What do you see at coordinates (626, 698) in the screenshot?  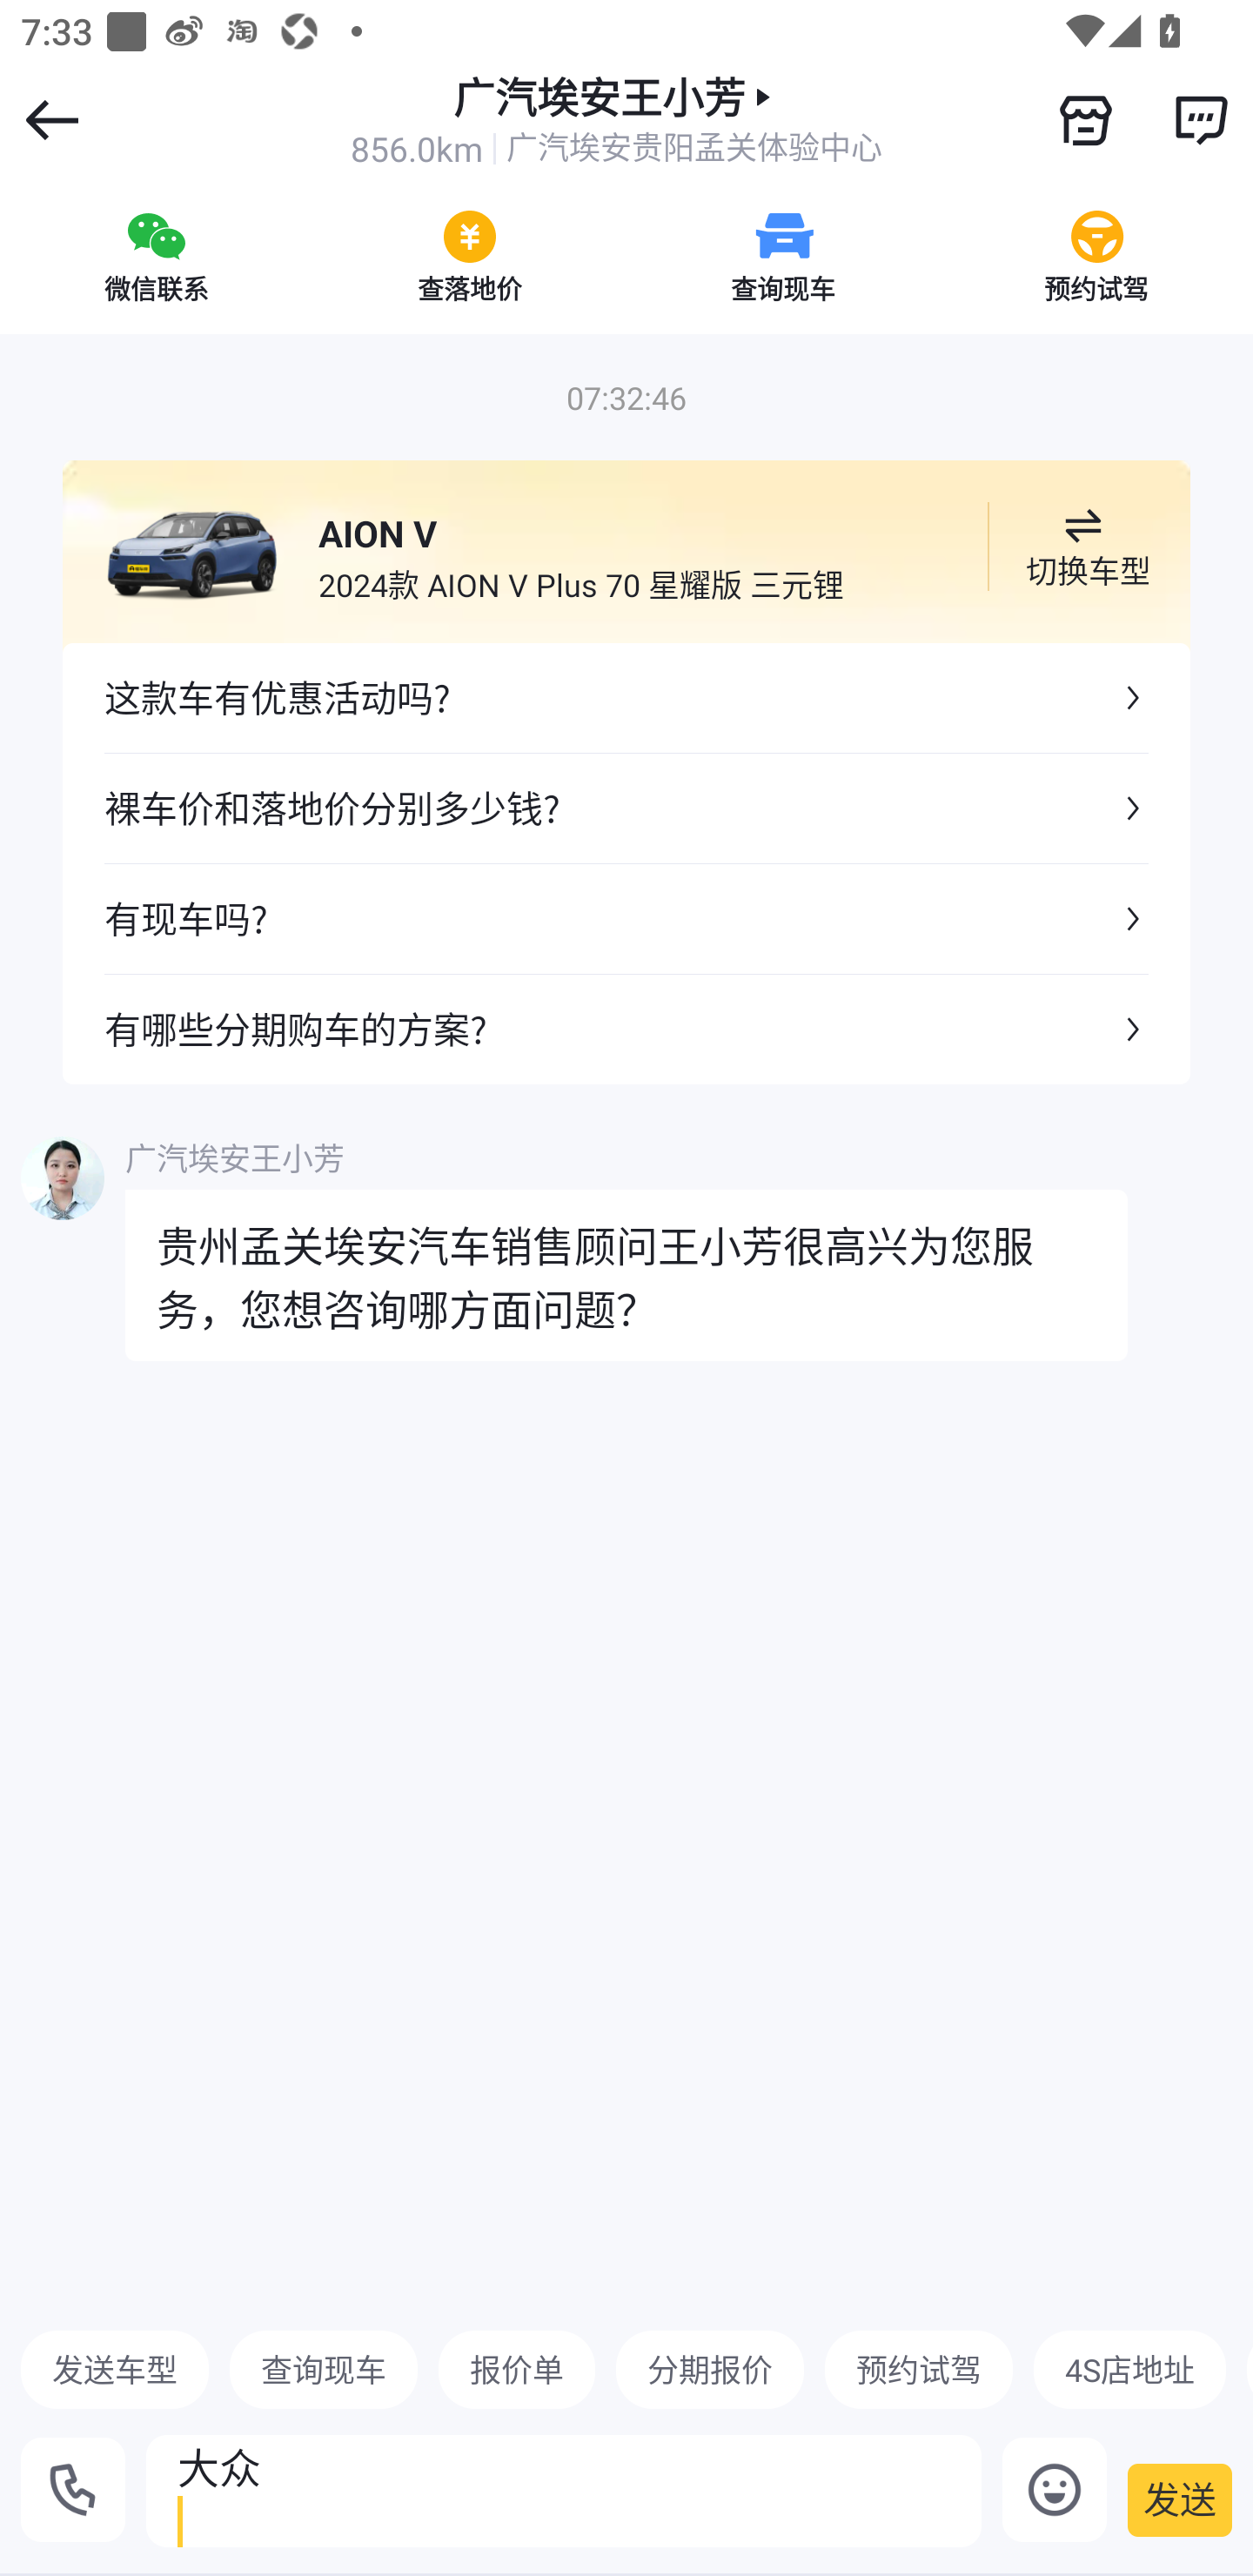 I see `这款车有优惠活动吗?` at bounding box center [626, 698].